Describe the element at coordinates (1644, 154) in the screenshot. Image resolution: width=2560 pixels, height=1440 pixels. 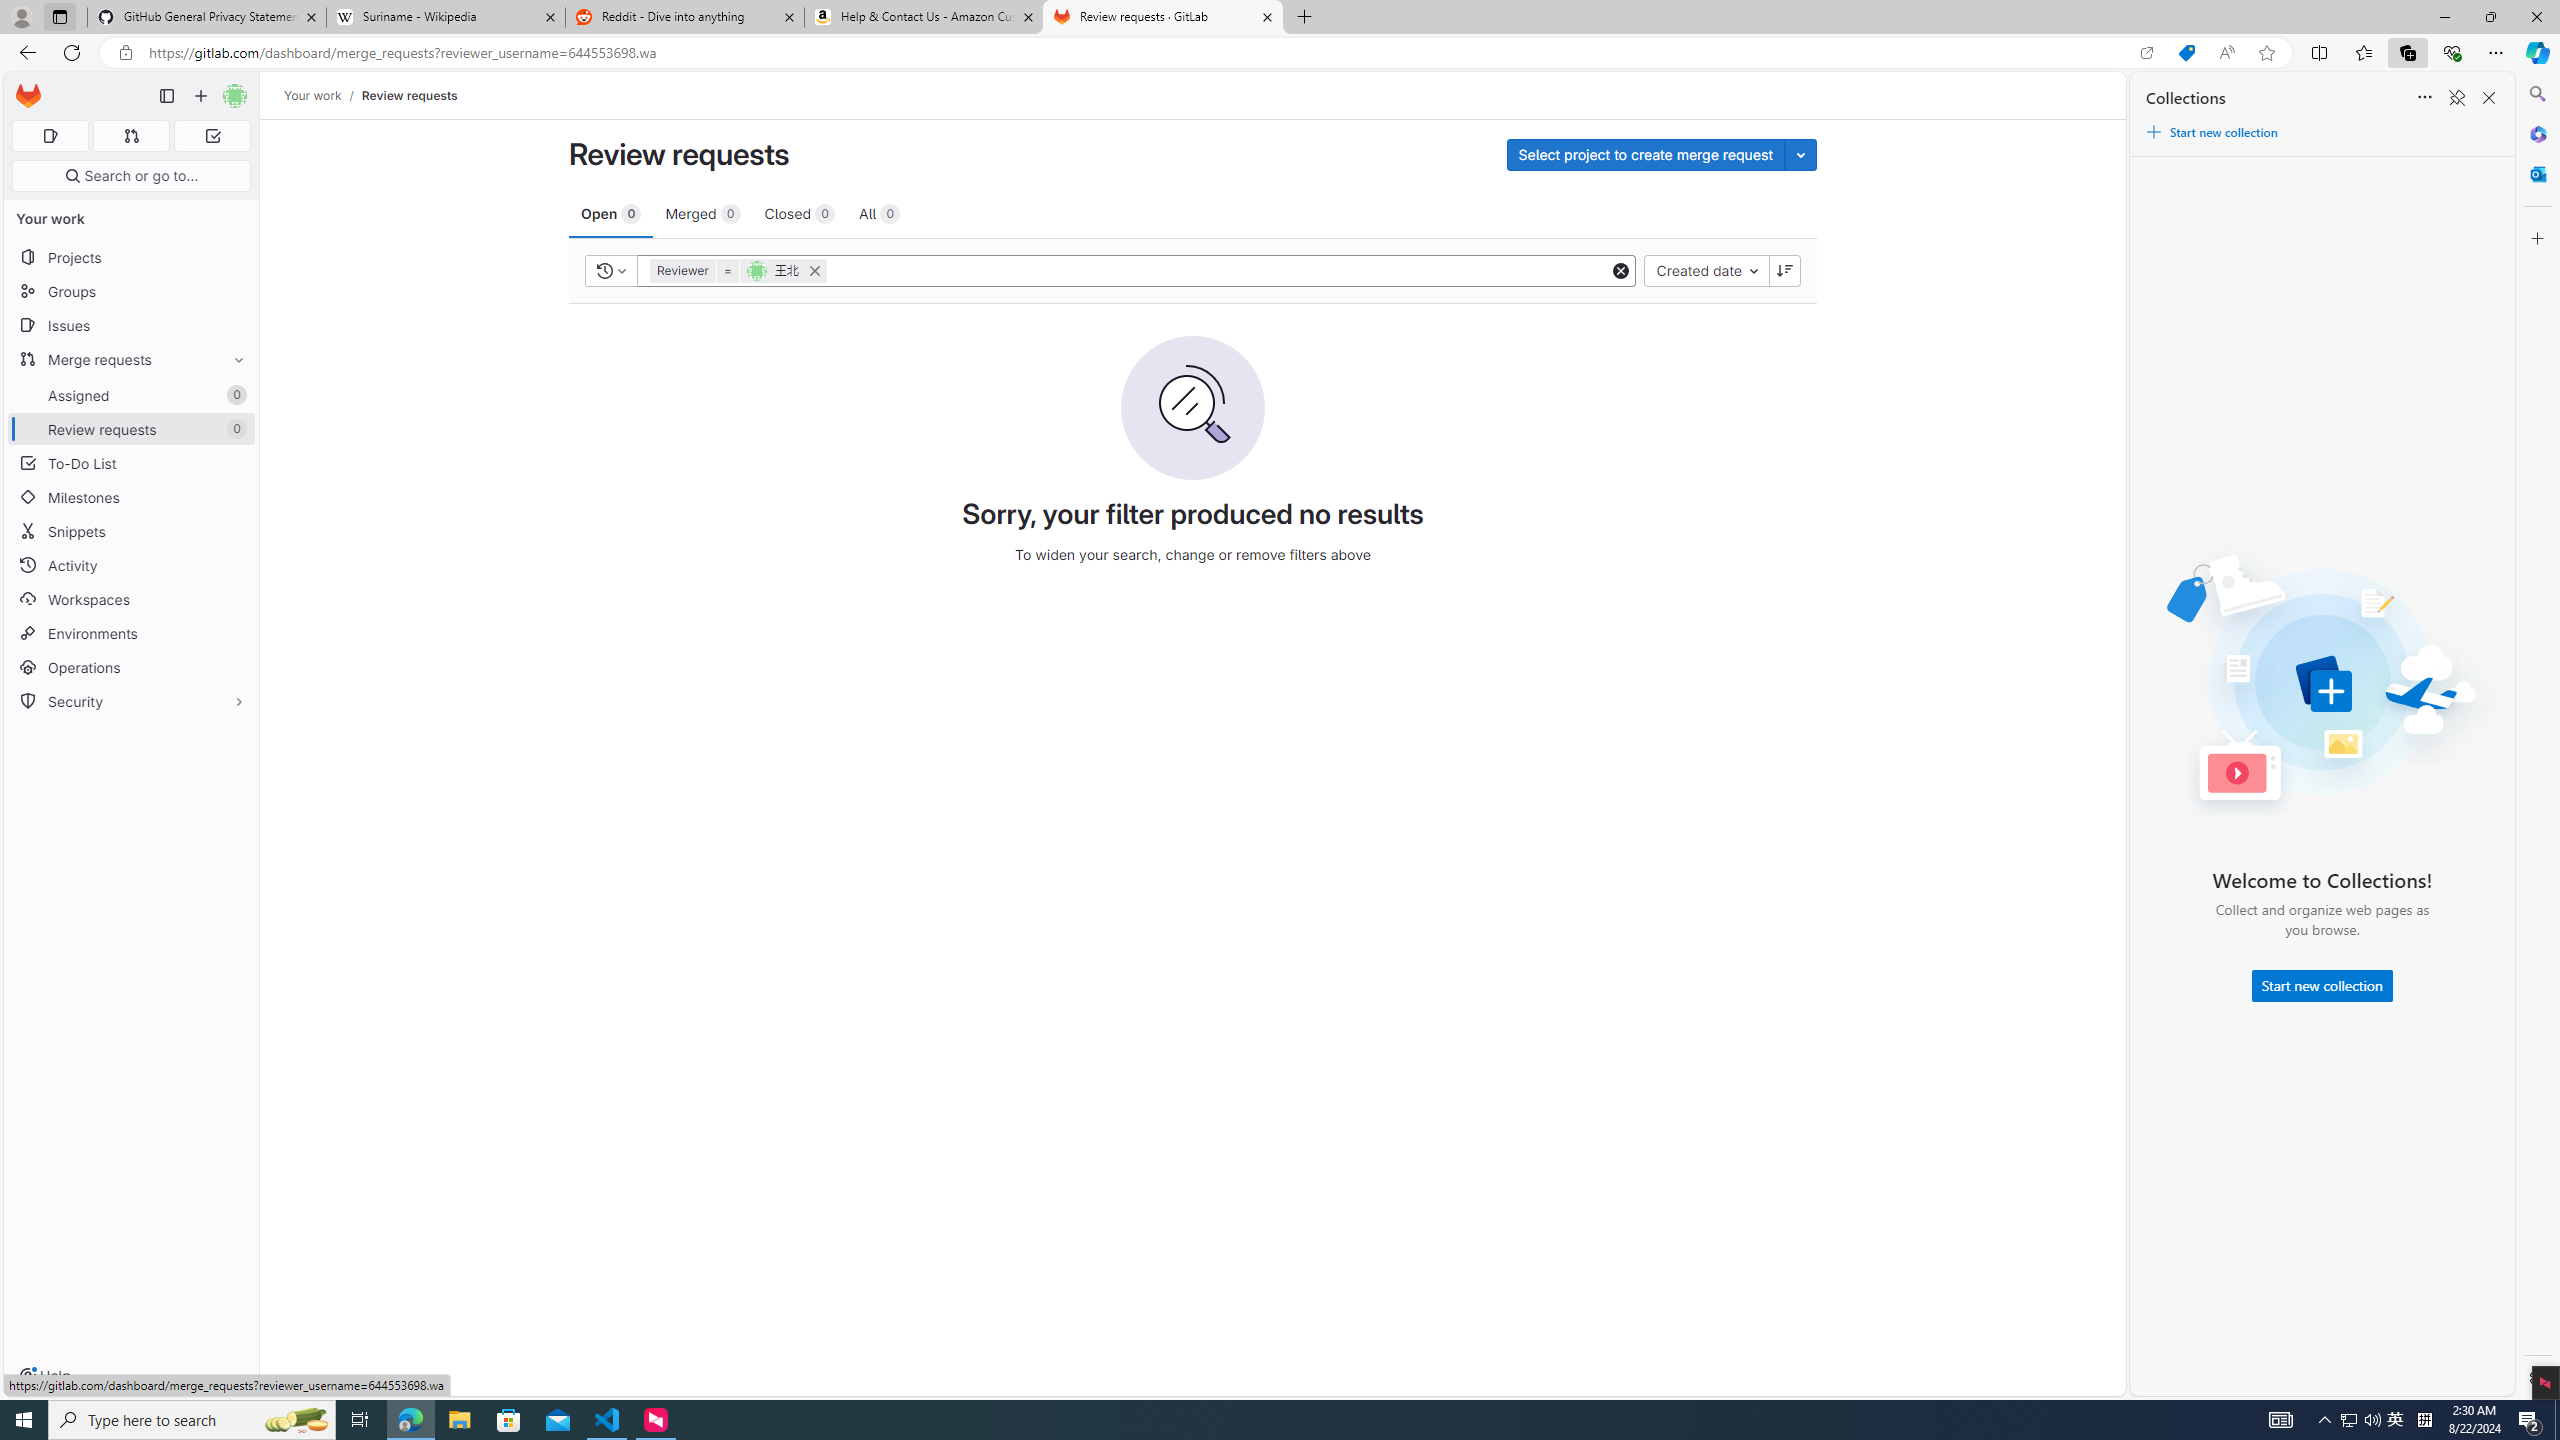
I see `Select project to create merge request` at that location.